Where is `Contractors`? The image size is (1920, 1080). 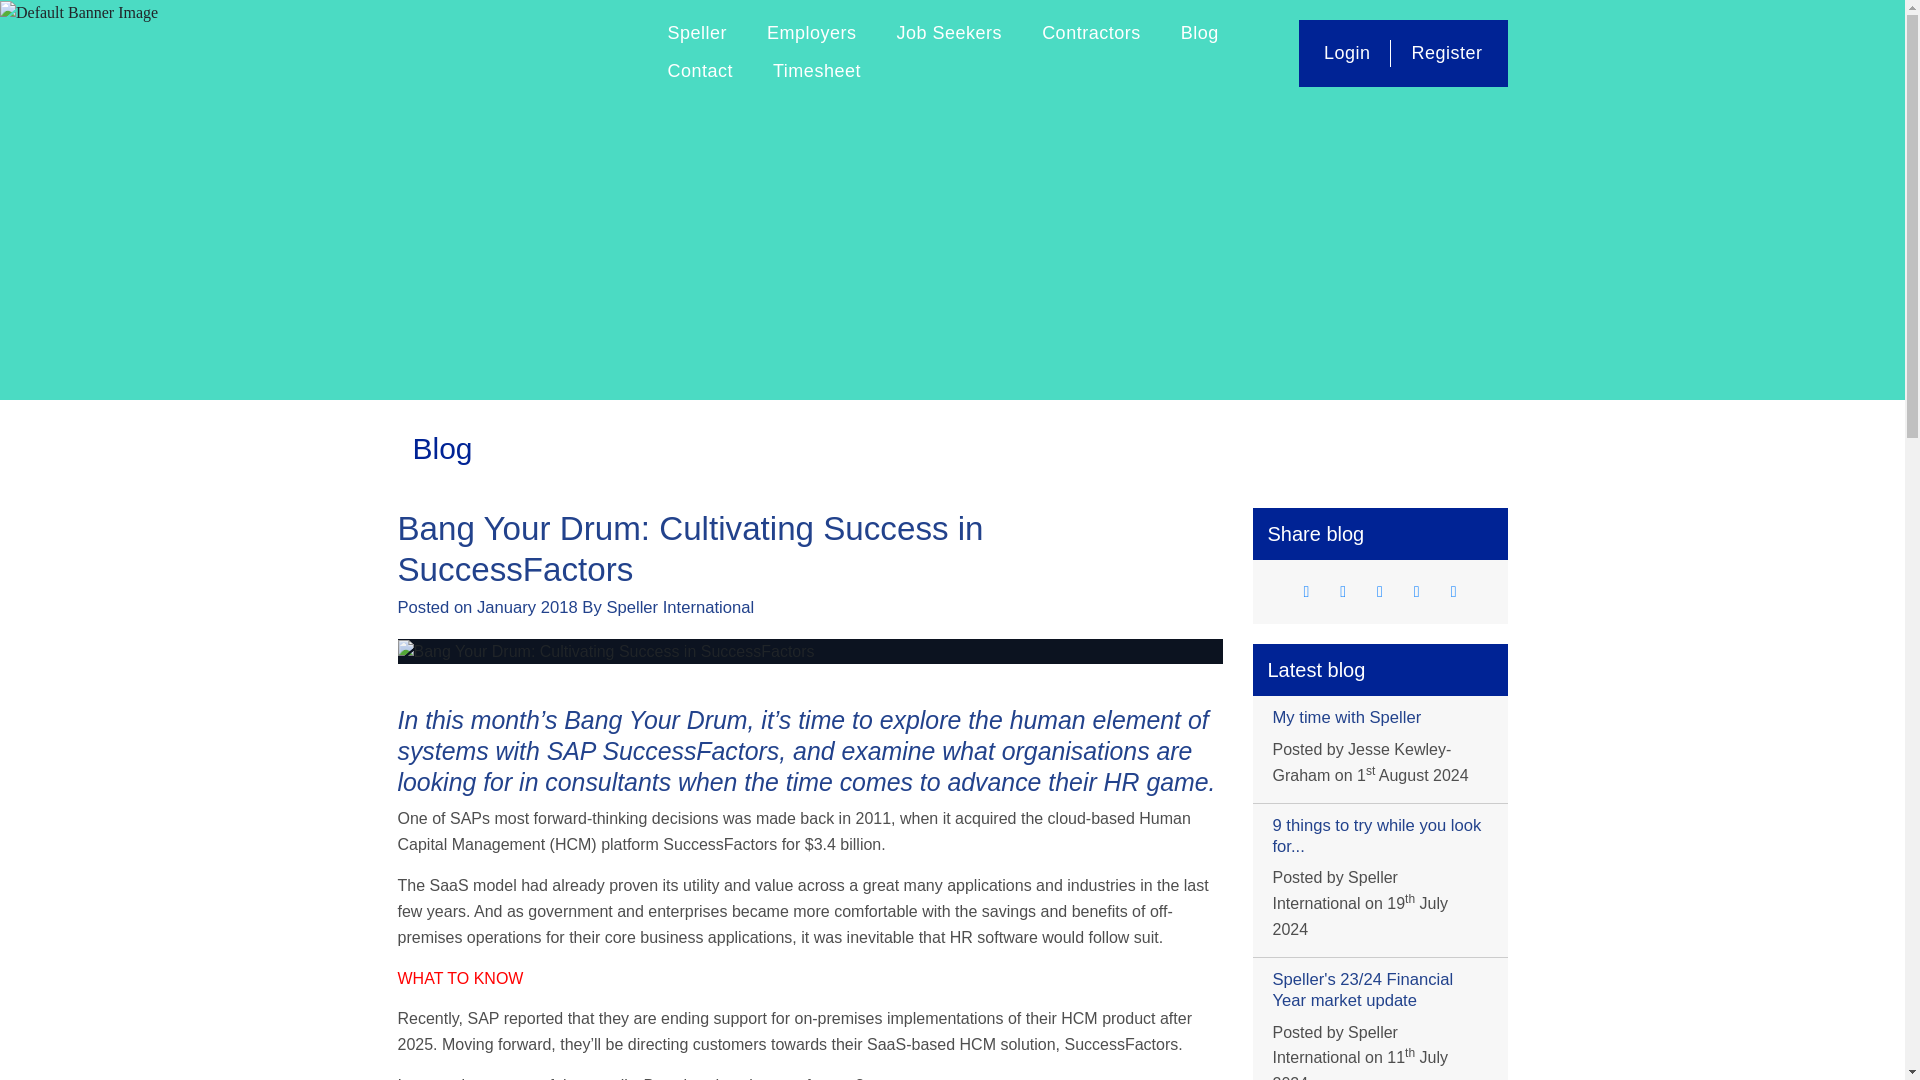
Contractors is located at coordinates (1091, 34).